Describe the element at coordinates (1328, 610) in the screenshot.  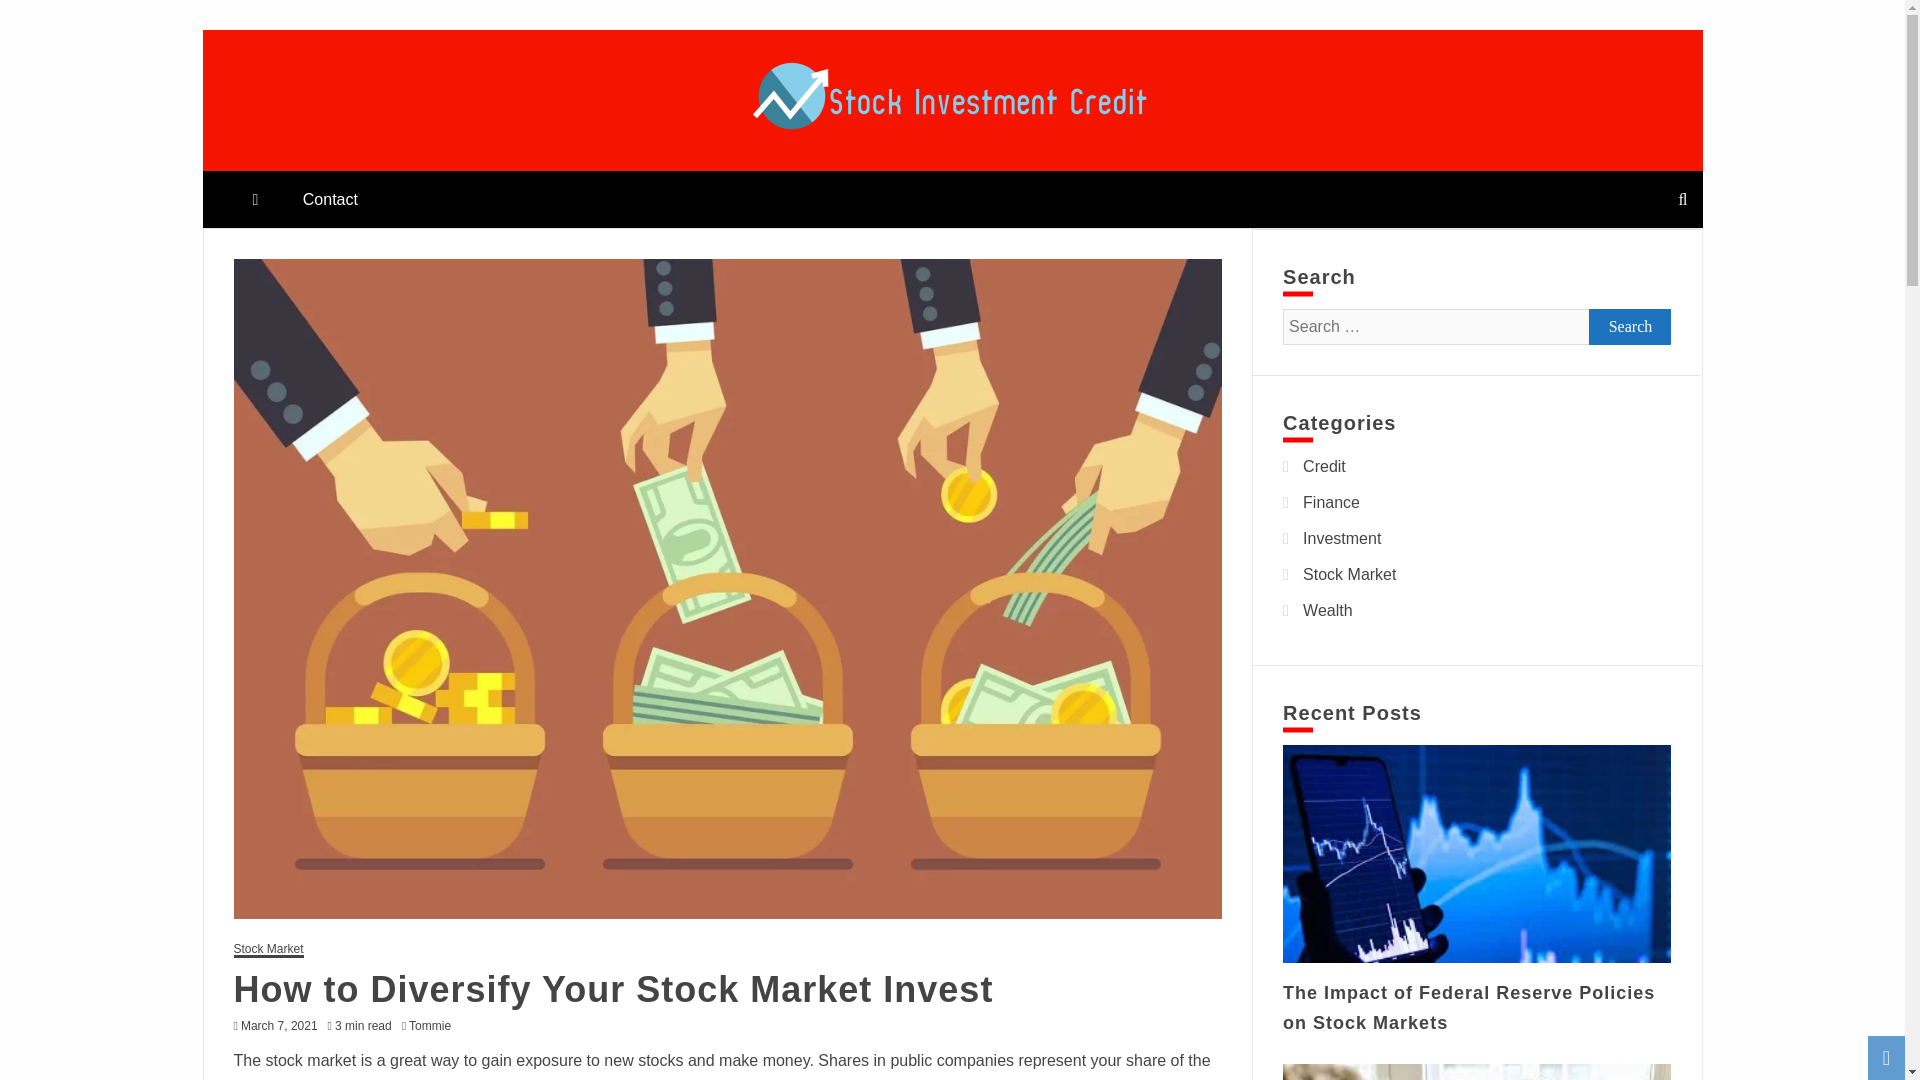
I see `Wealth` at that location.